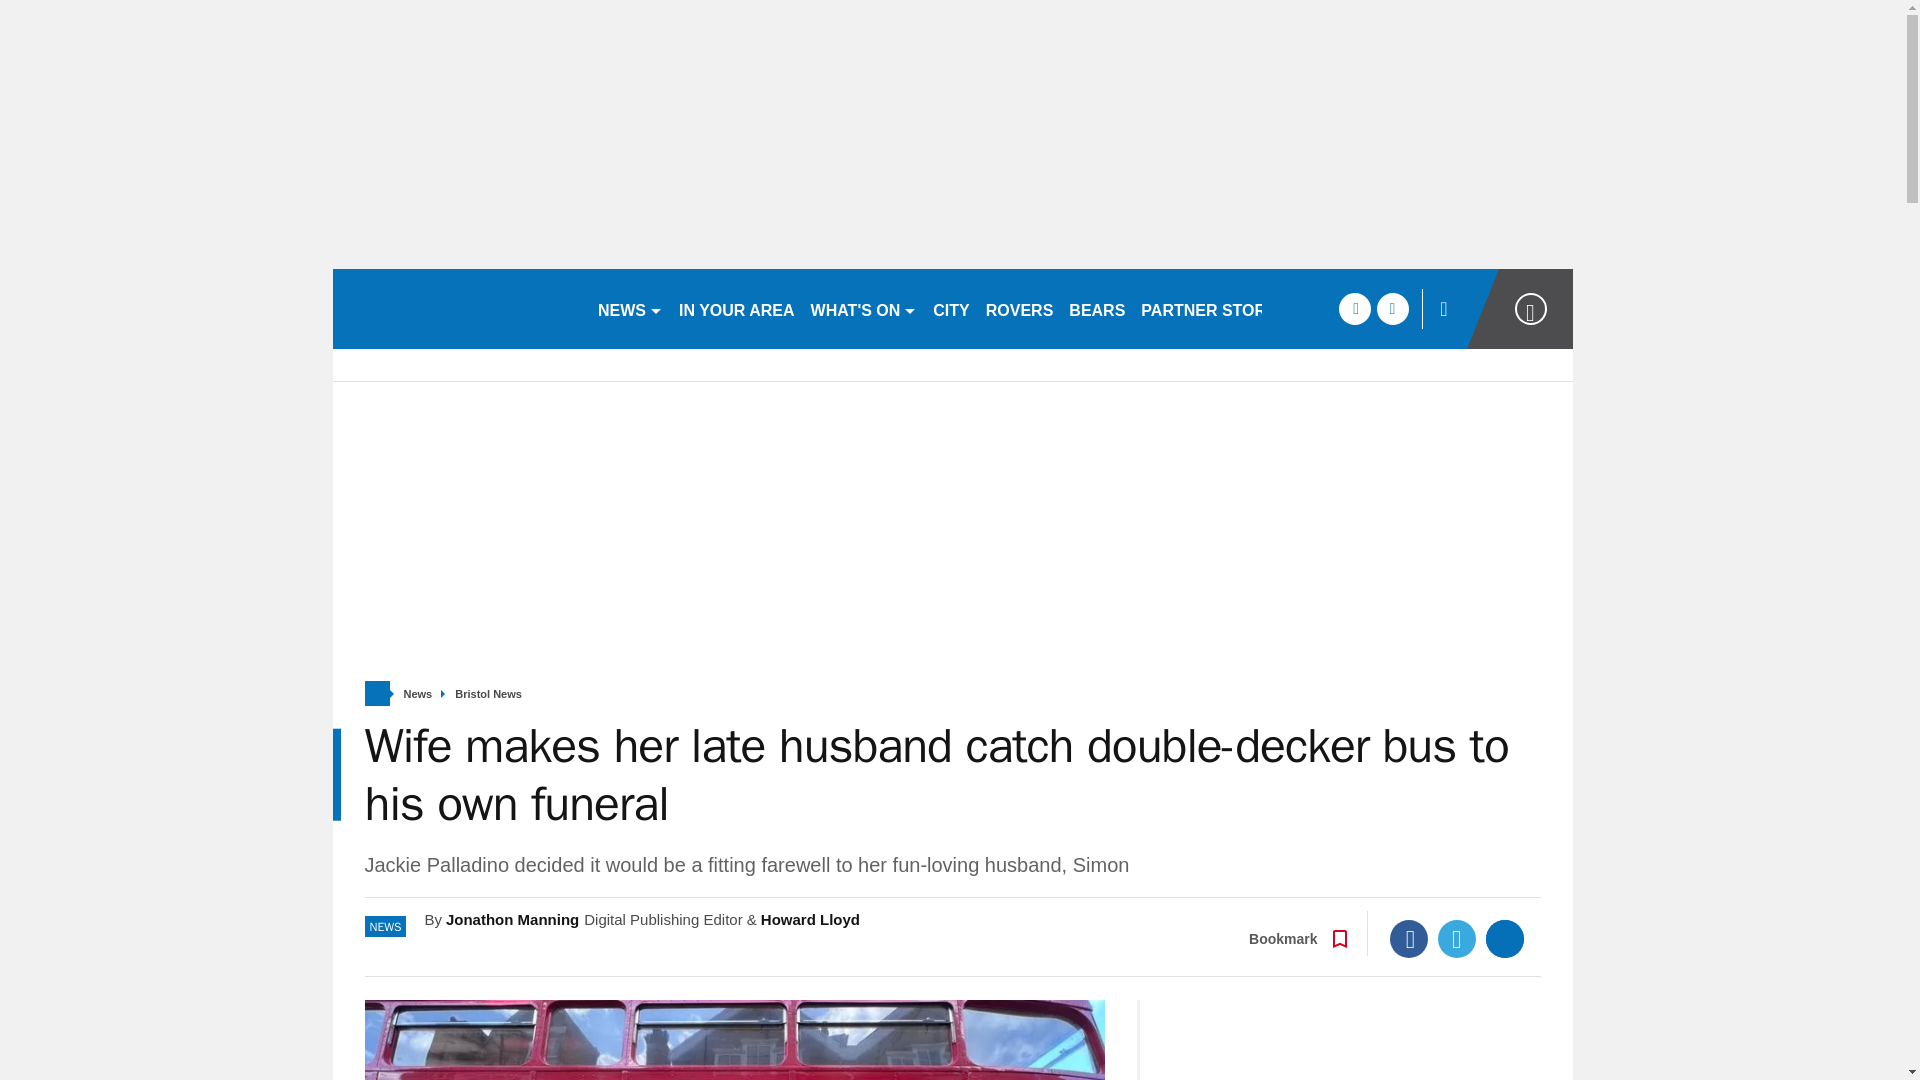  What do you see at coordinates (1409, 938) in the screenshot?
I see `Facebook` at bounding box center [1409, 938].